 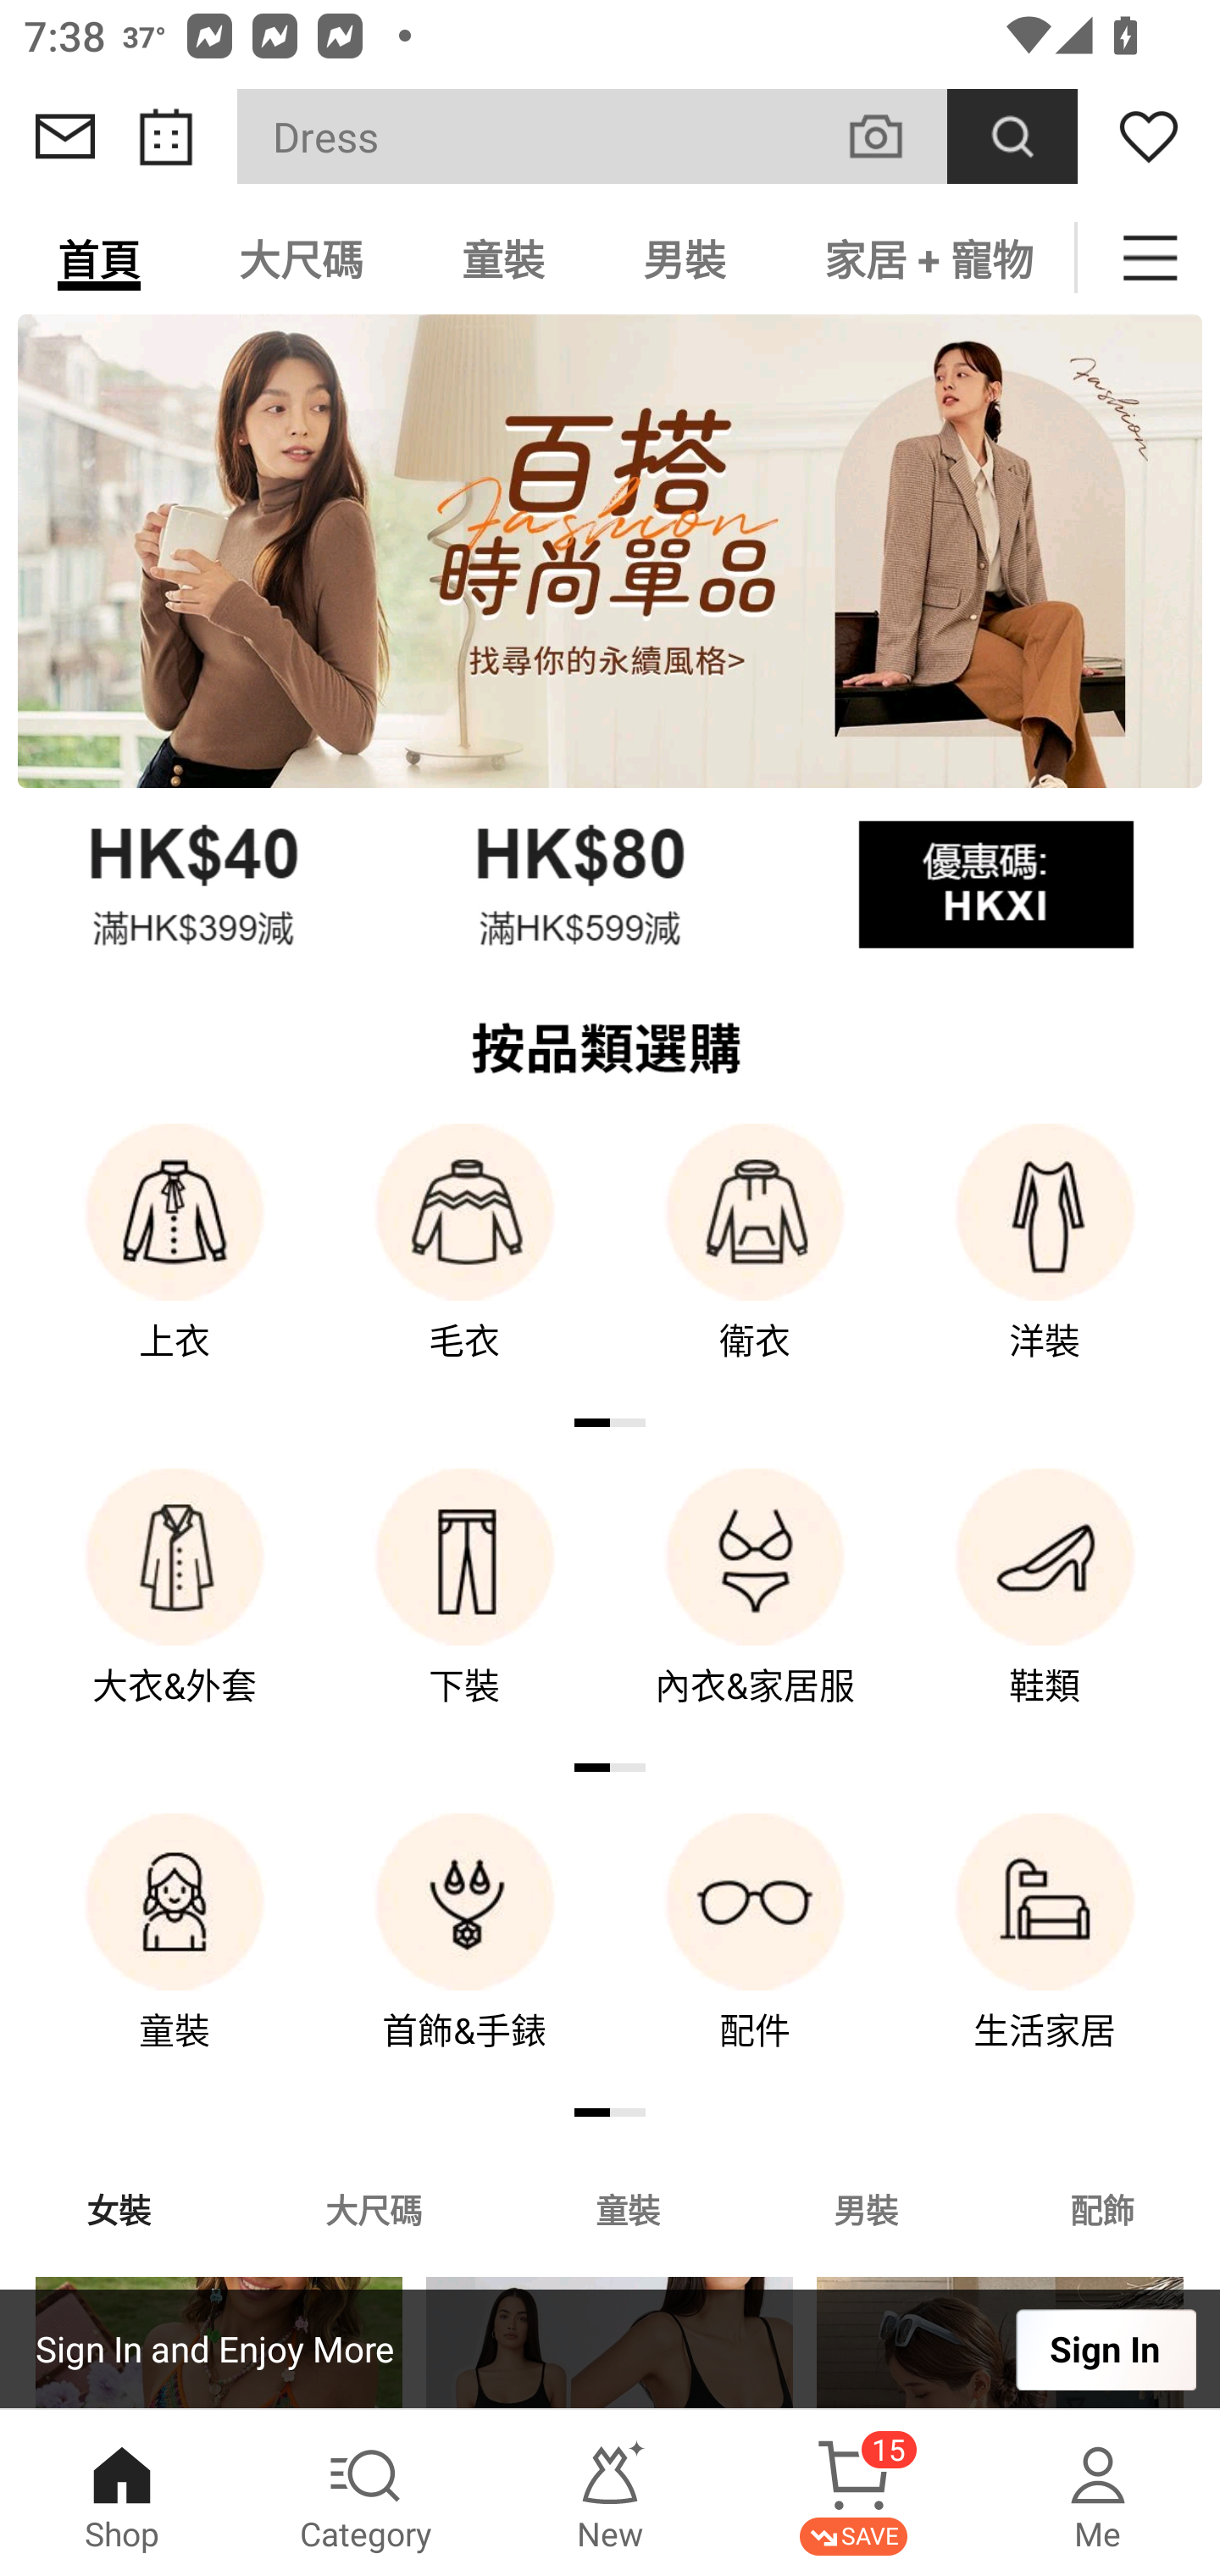 What do you see at coordinates (1149, 136) in the screenshot?
I see `Wishlist` at bounding box center [1149, 136].